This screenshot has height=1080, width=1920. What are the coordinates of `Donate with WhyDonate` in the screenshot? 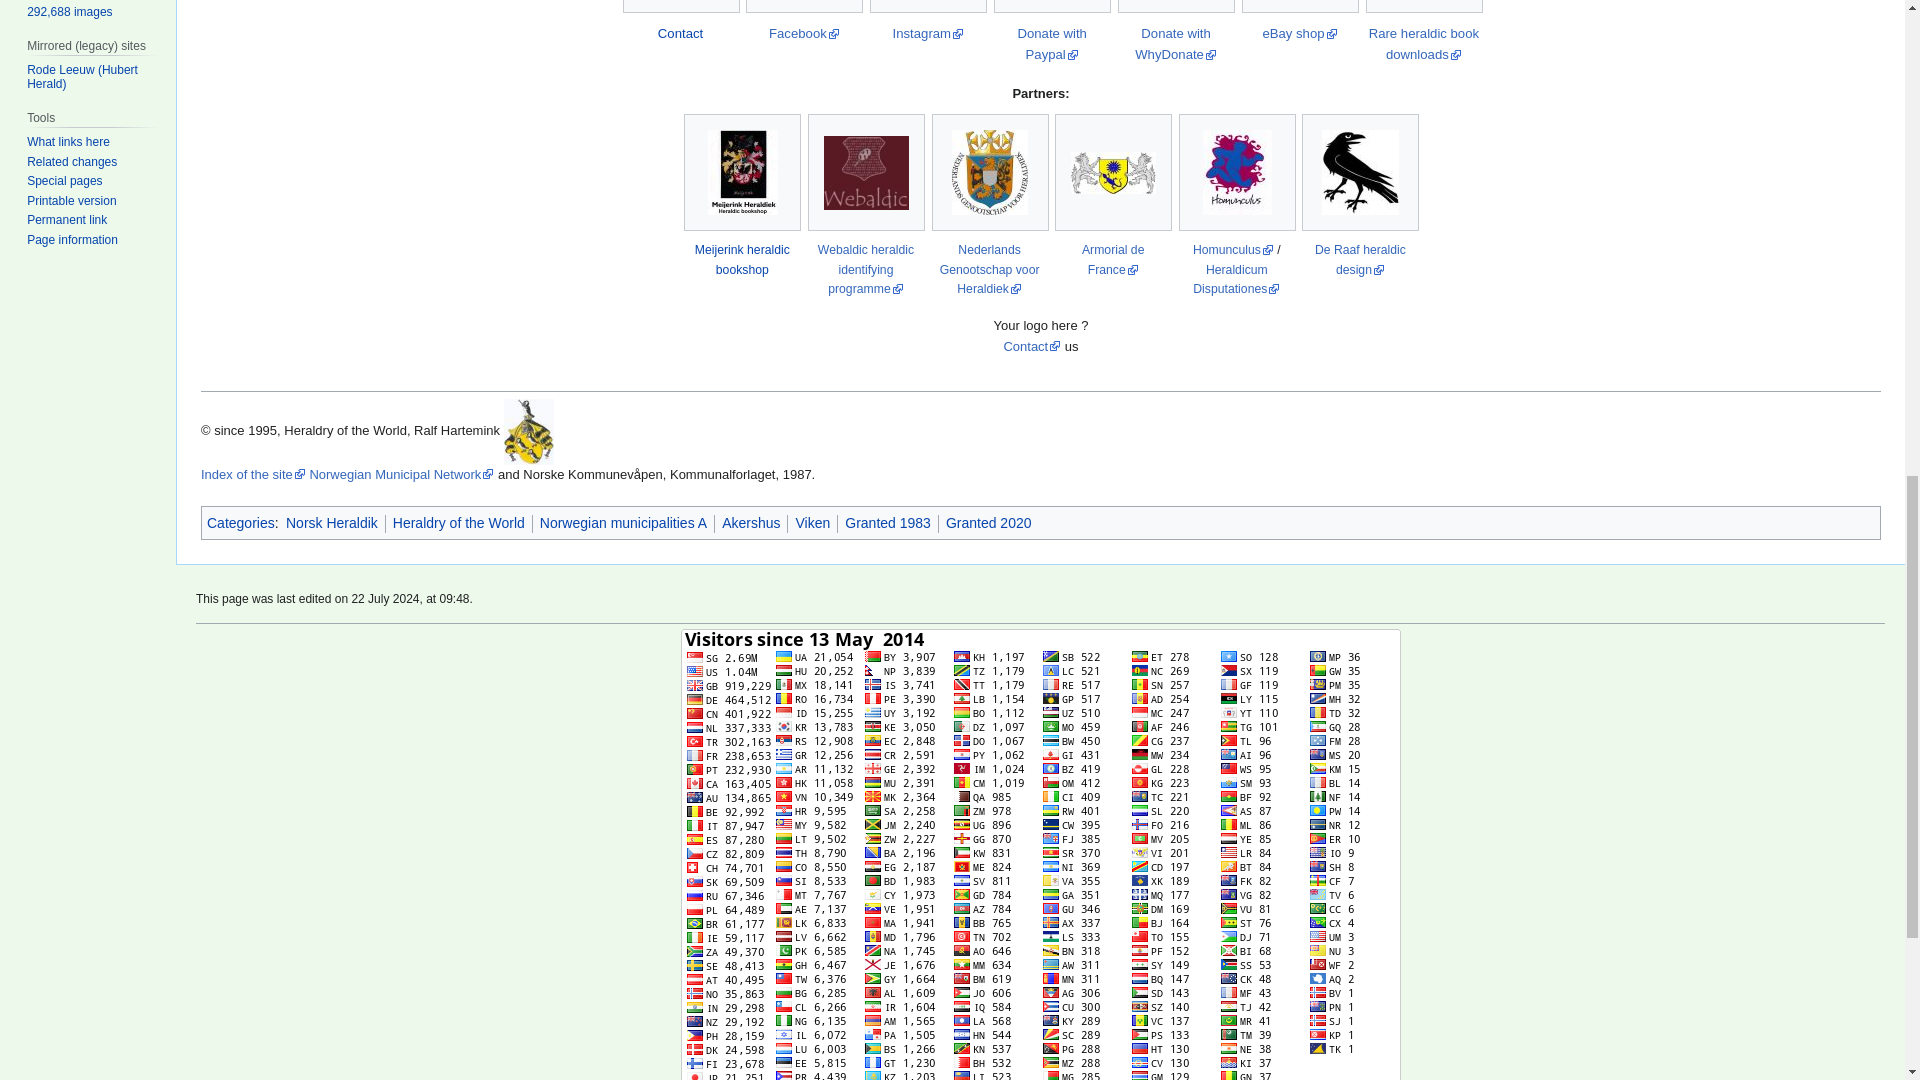 It's located at (1176, 43).